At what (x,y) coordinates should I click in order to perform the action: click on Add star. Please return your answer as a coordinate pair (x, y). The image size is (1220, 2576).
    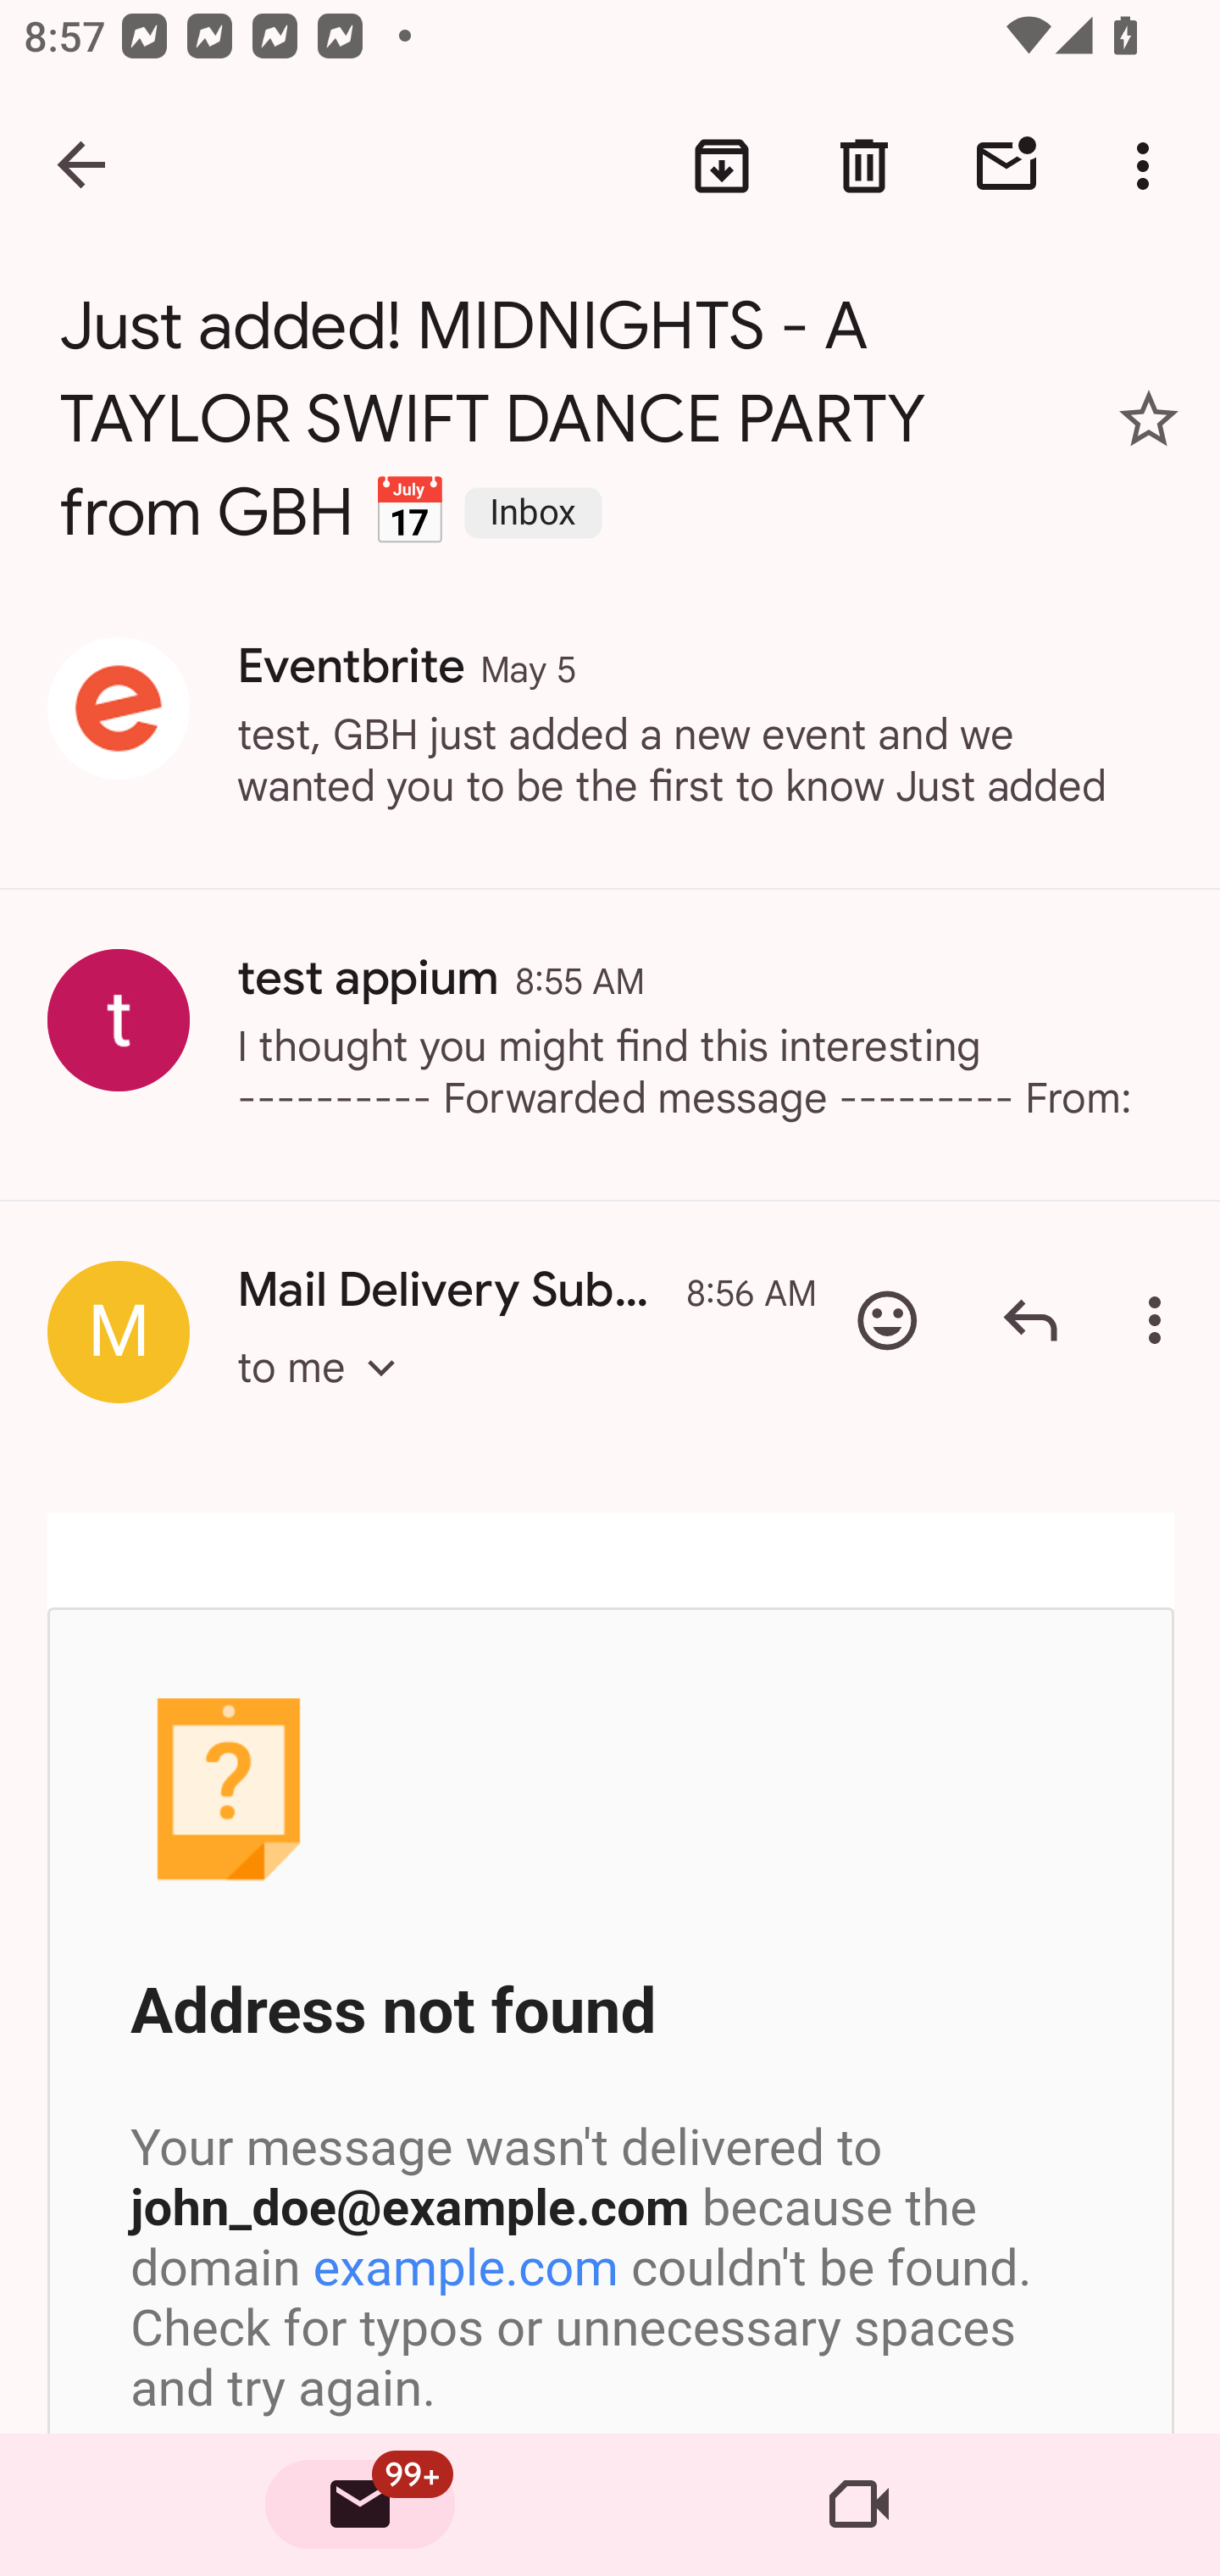
    Looking at the image, I should click on (1149, 419).